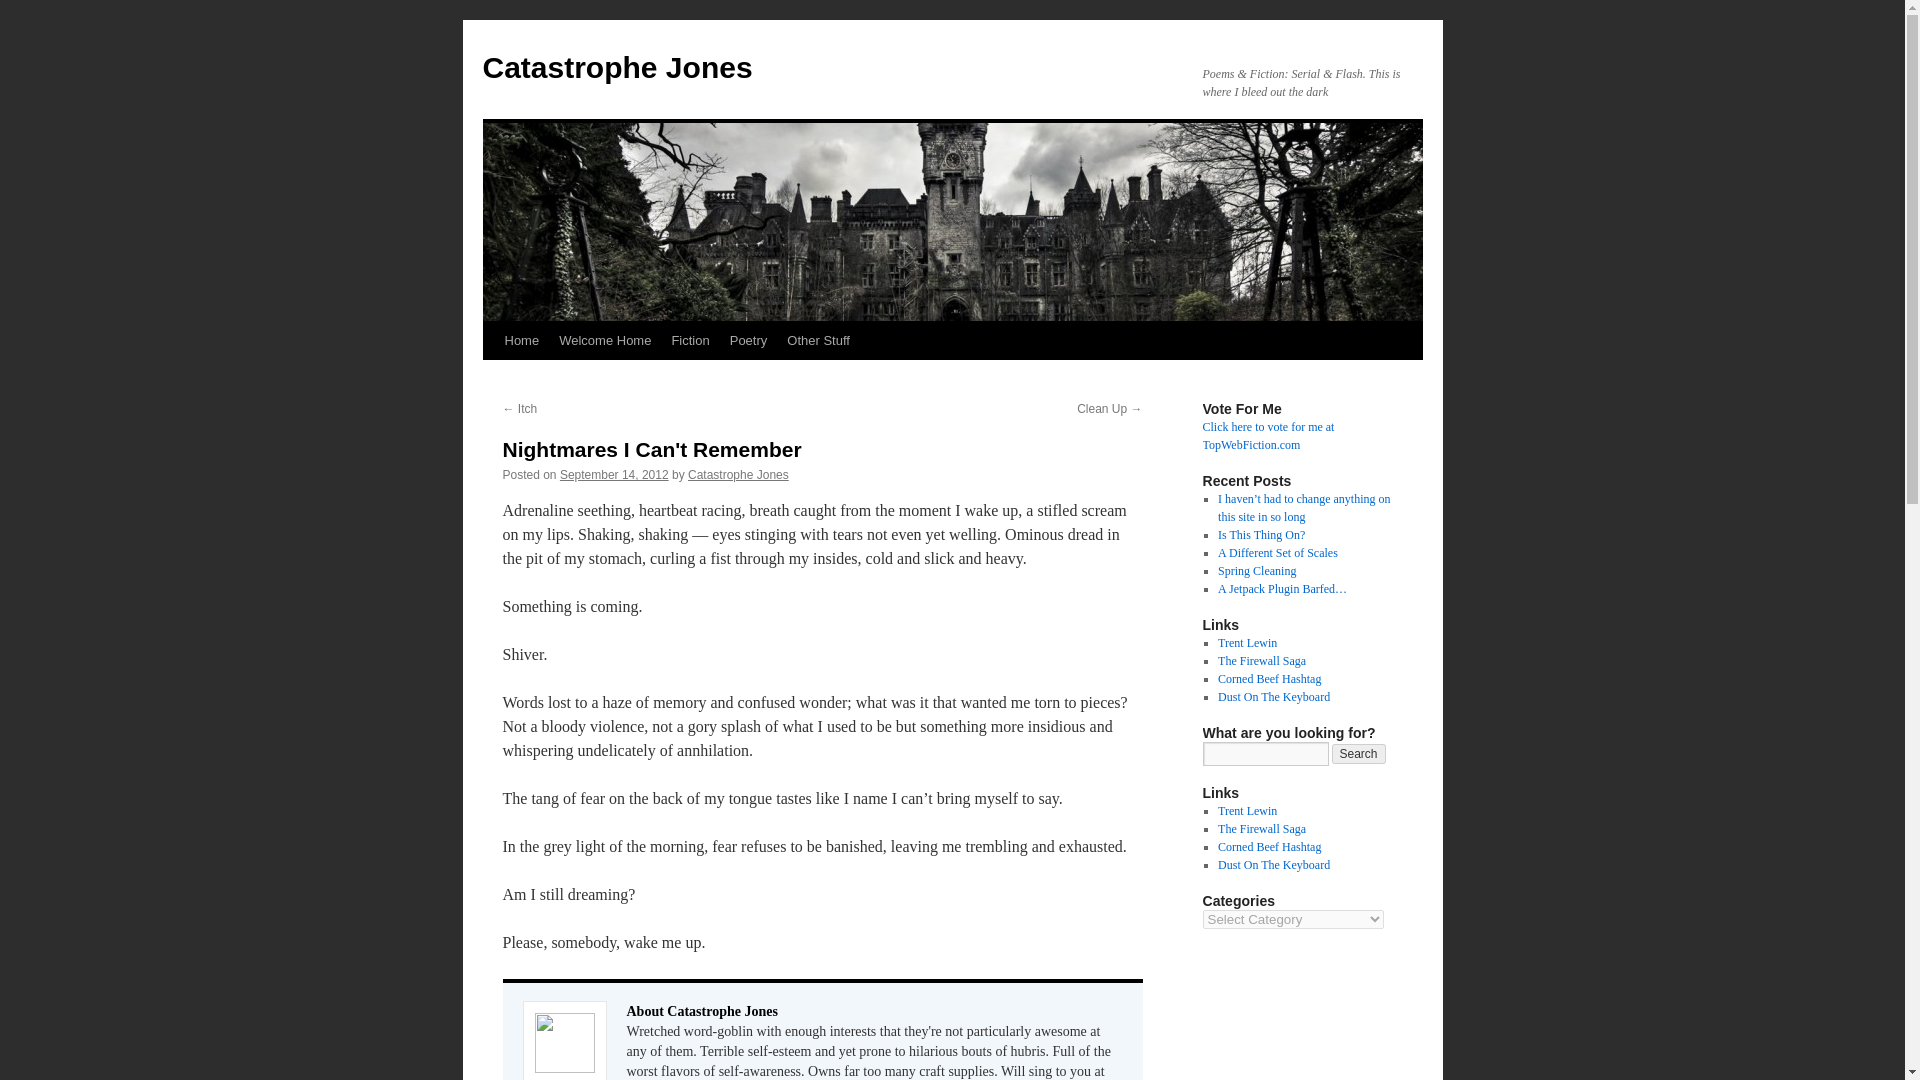 This screenshot has height=1080, width=1920. Describe the element at coordinates (521, 340) in the screenshot. I see `Home` at that location.